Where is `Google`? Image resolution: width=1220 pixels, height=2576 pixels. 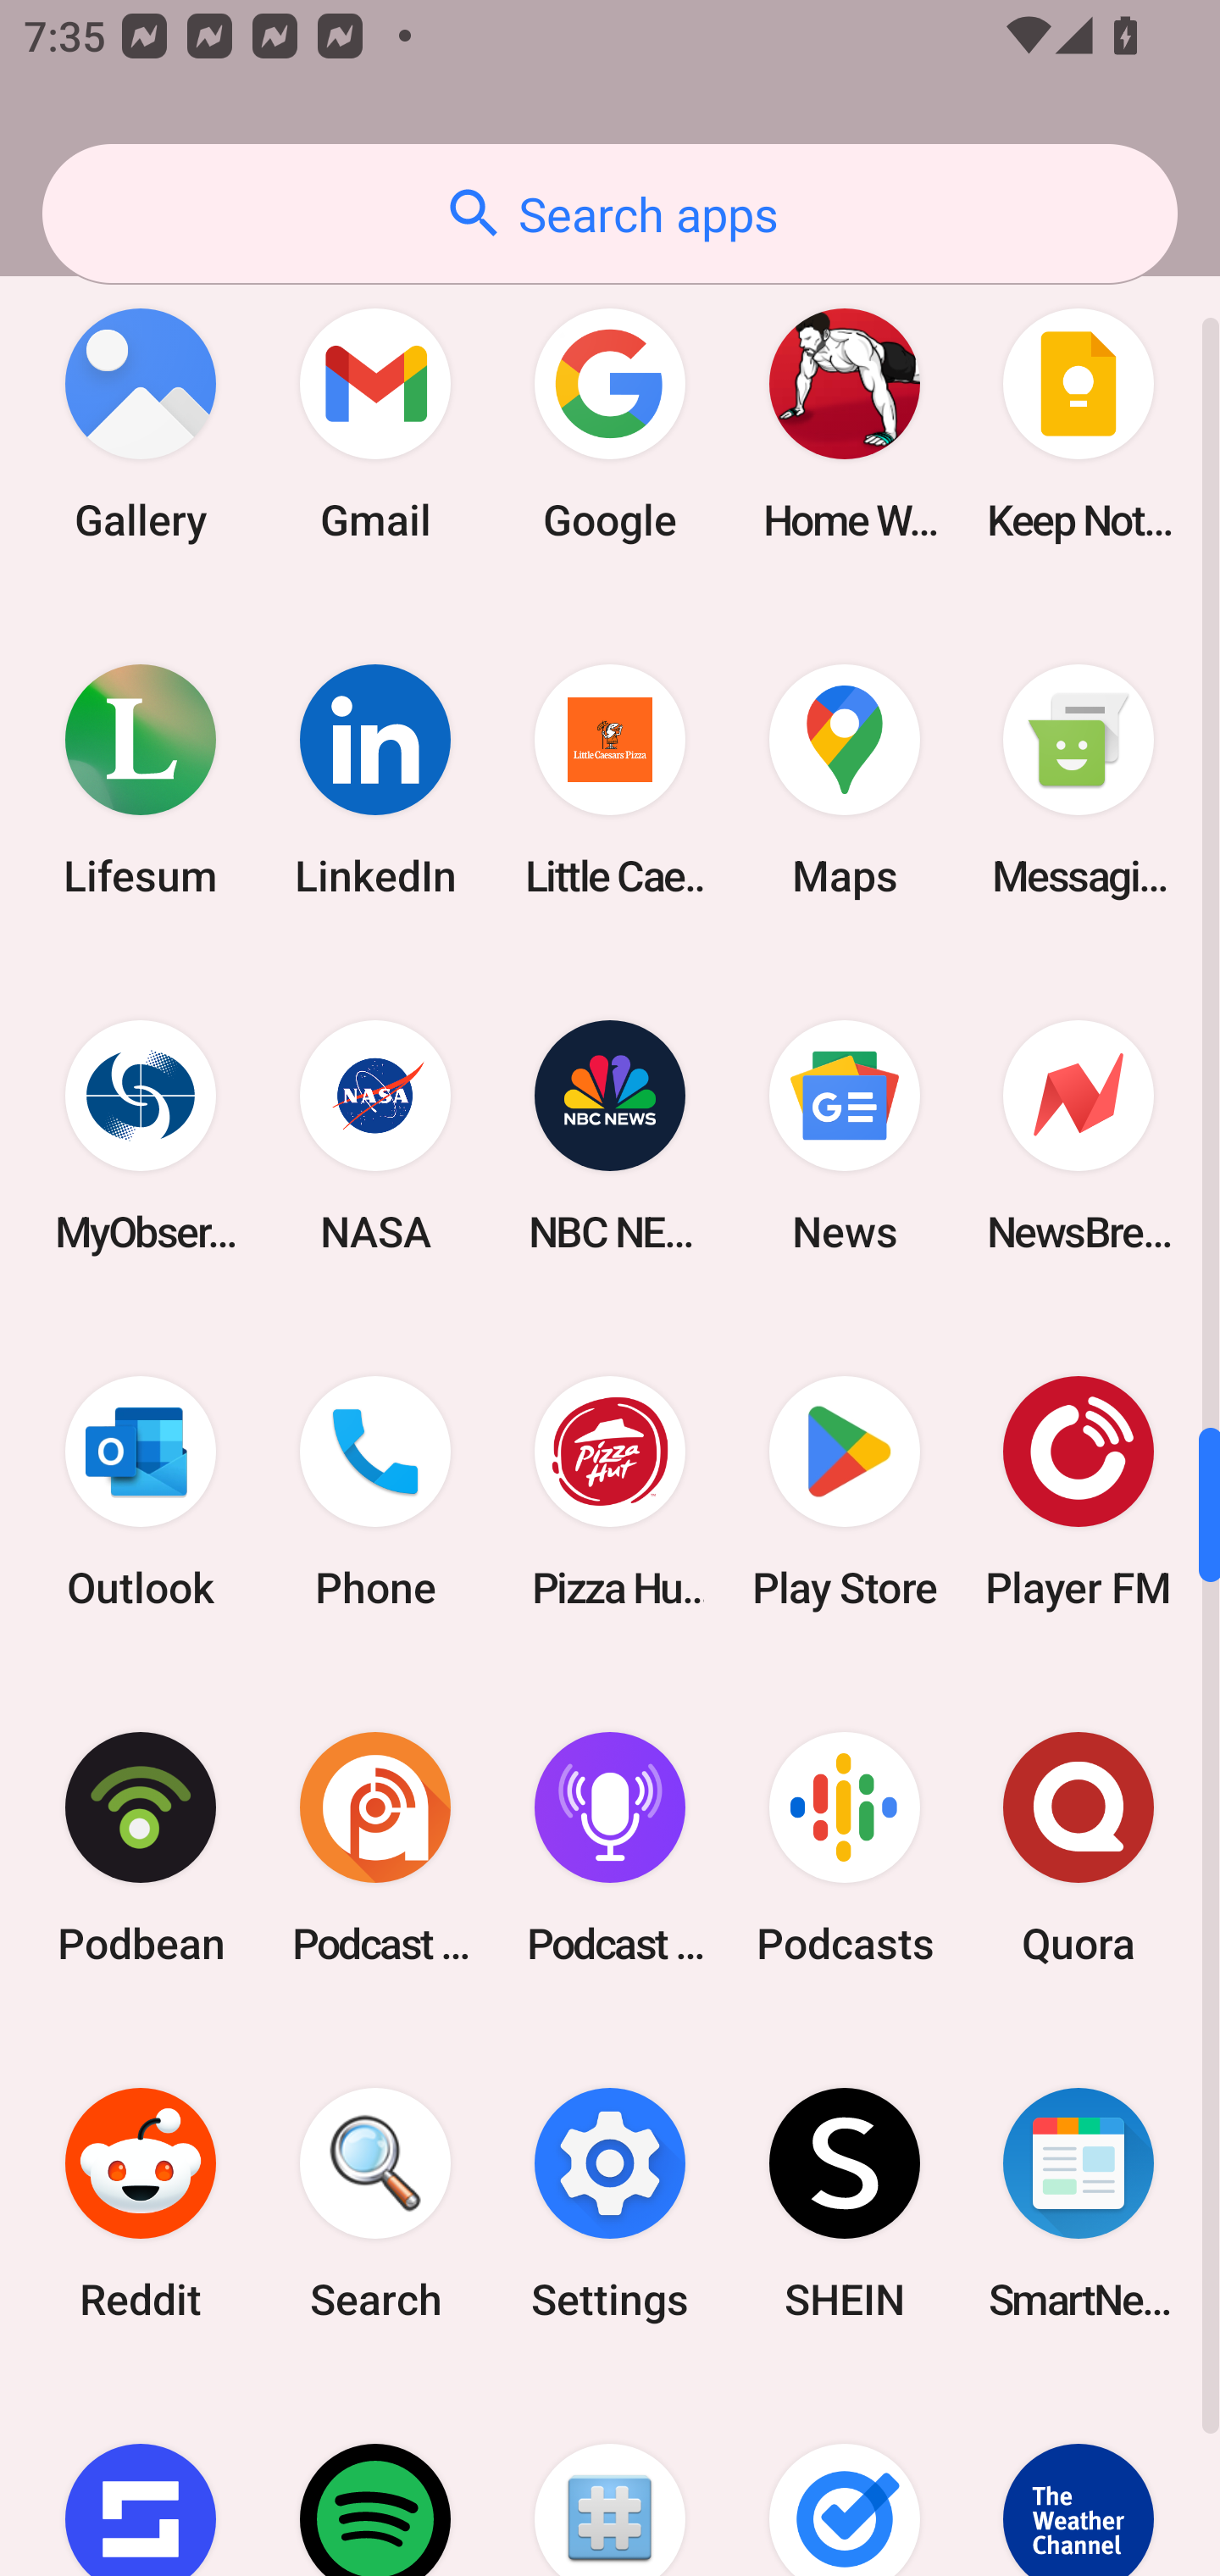
Google is located at coordinates (610, 425).